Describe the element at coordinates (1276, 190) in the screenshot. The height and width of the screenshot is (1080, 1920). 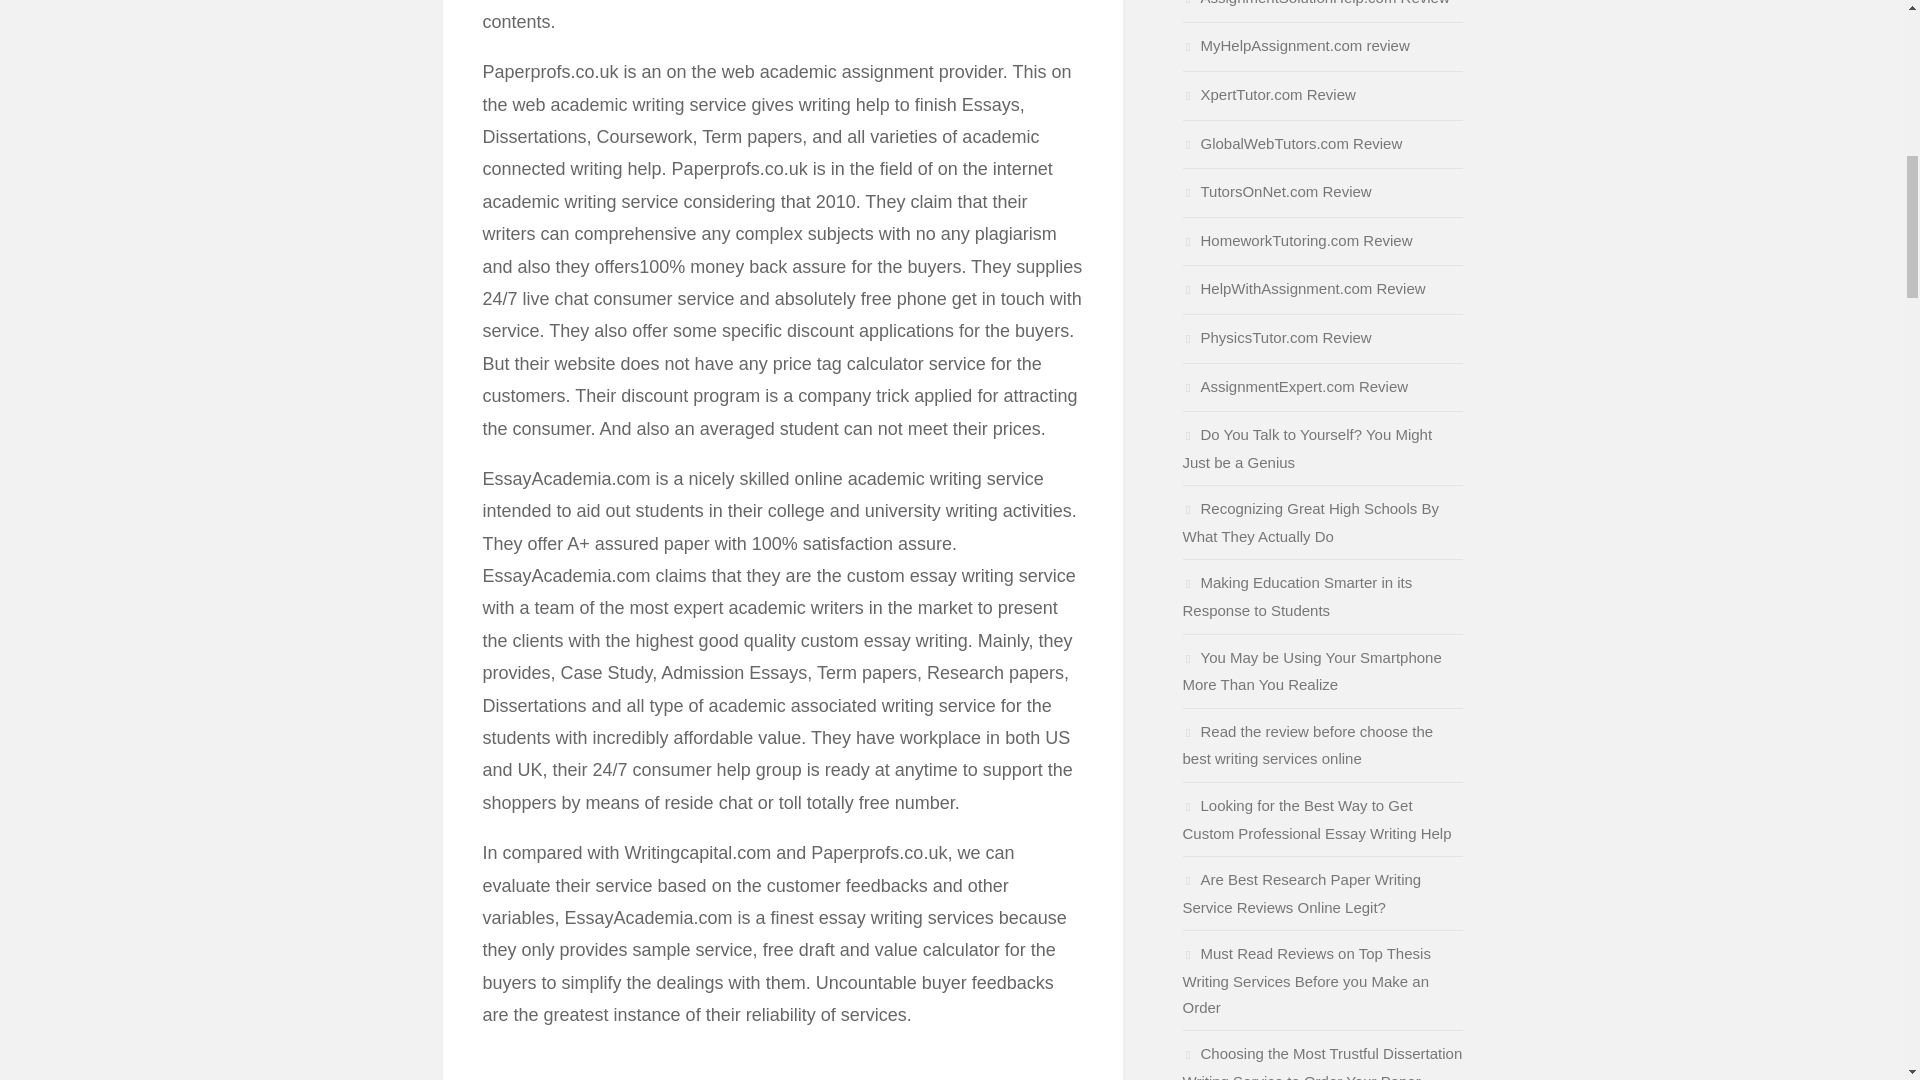
I see `TutorsOnNet.com Review` at that location.